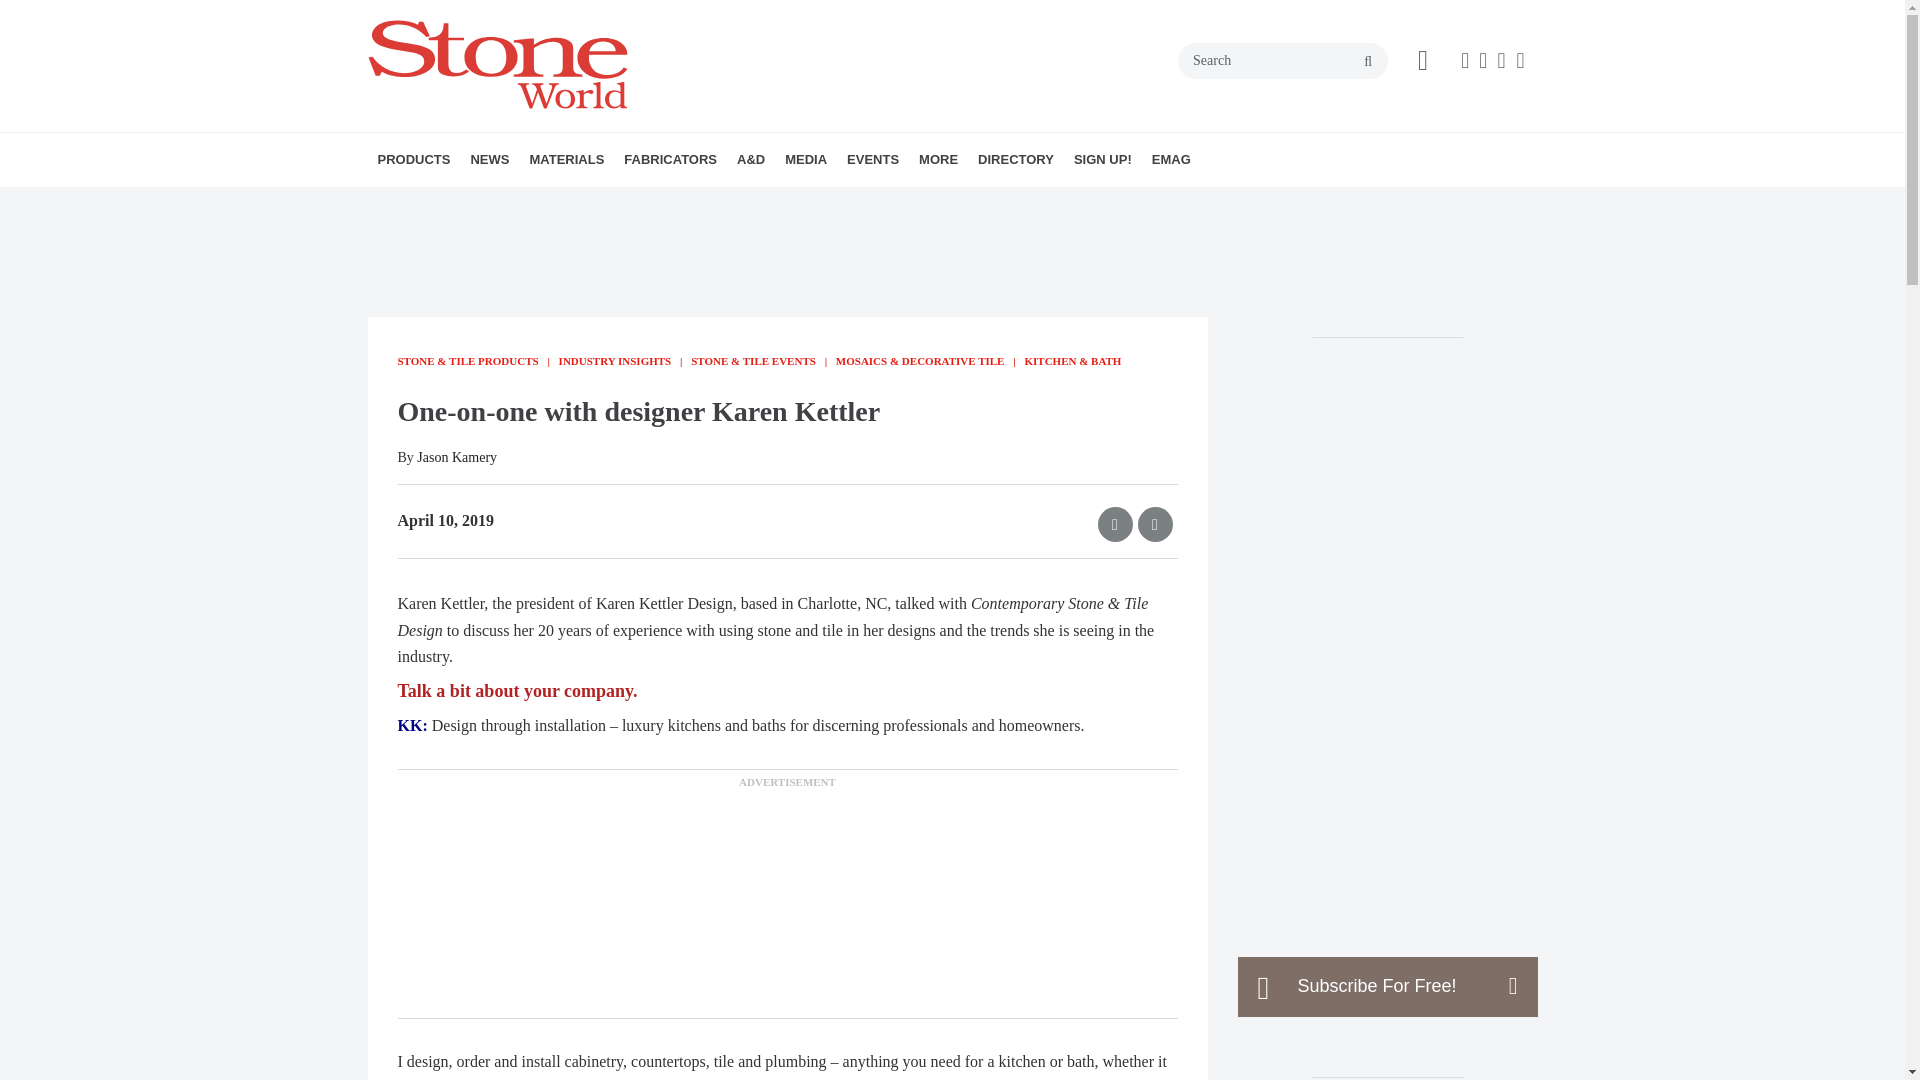 The height and width of the screenshot is (1080, 1920). I want to click on FABRICATOR HOW-TO, so click(739, 203).